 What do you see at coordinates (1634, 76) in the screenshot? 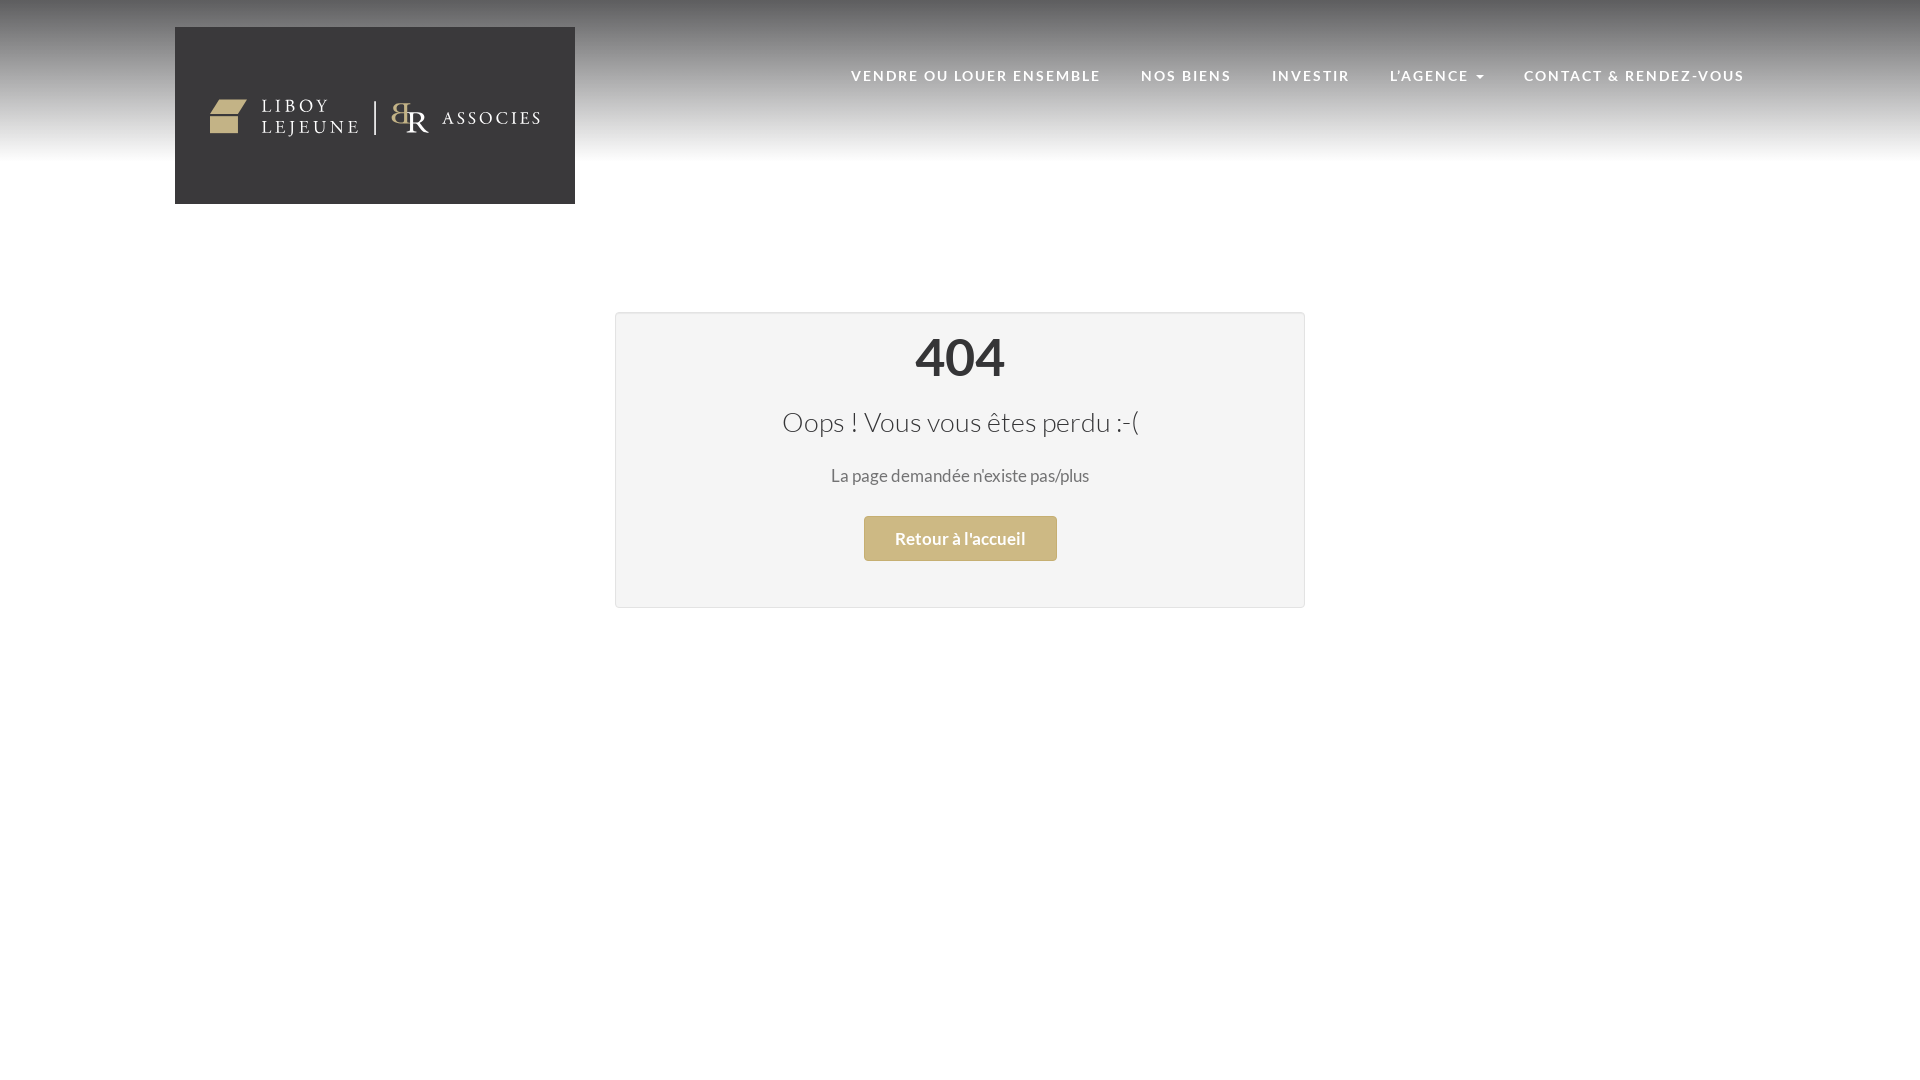
I see `CONTACT & RENDEZ-VOUS` at bounding box center [1634, 76].